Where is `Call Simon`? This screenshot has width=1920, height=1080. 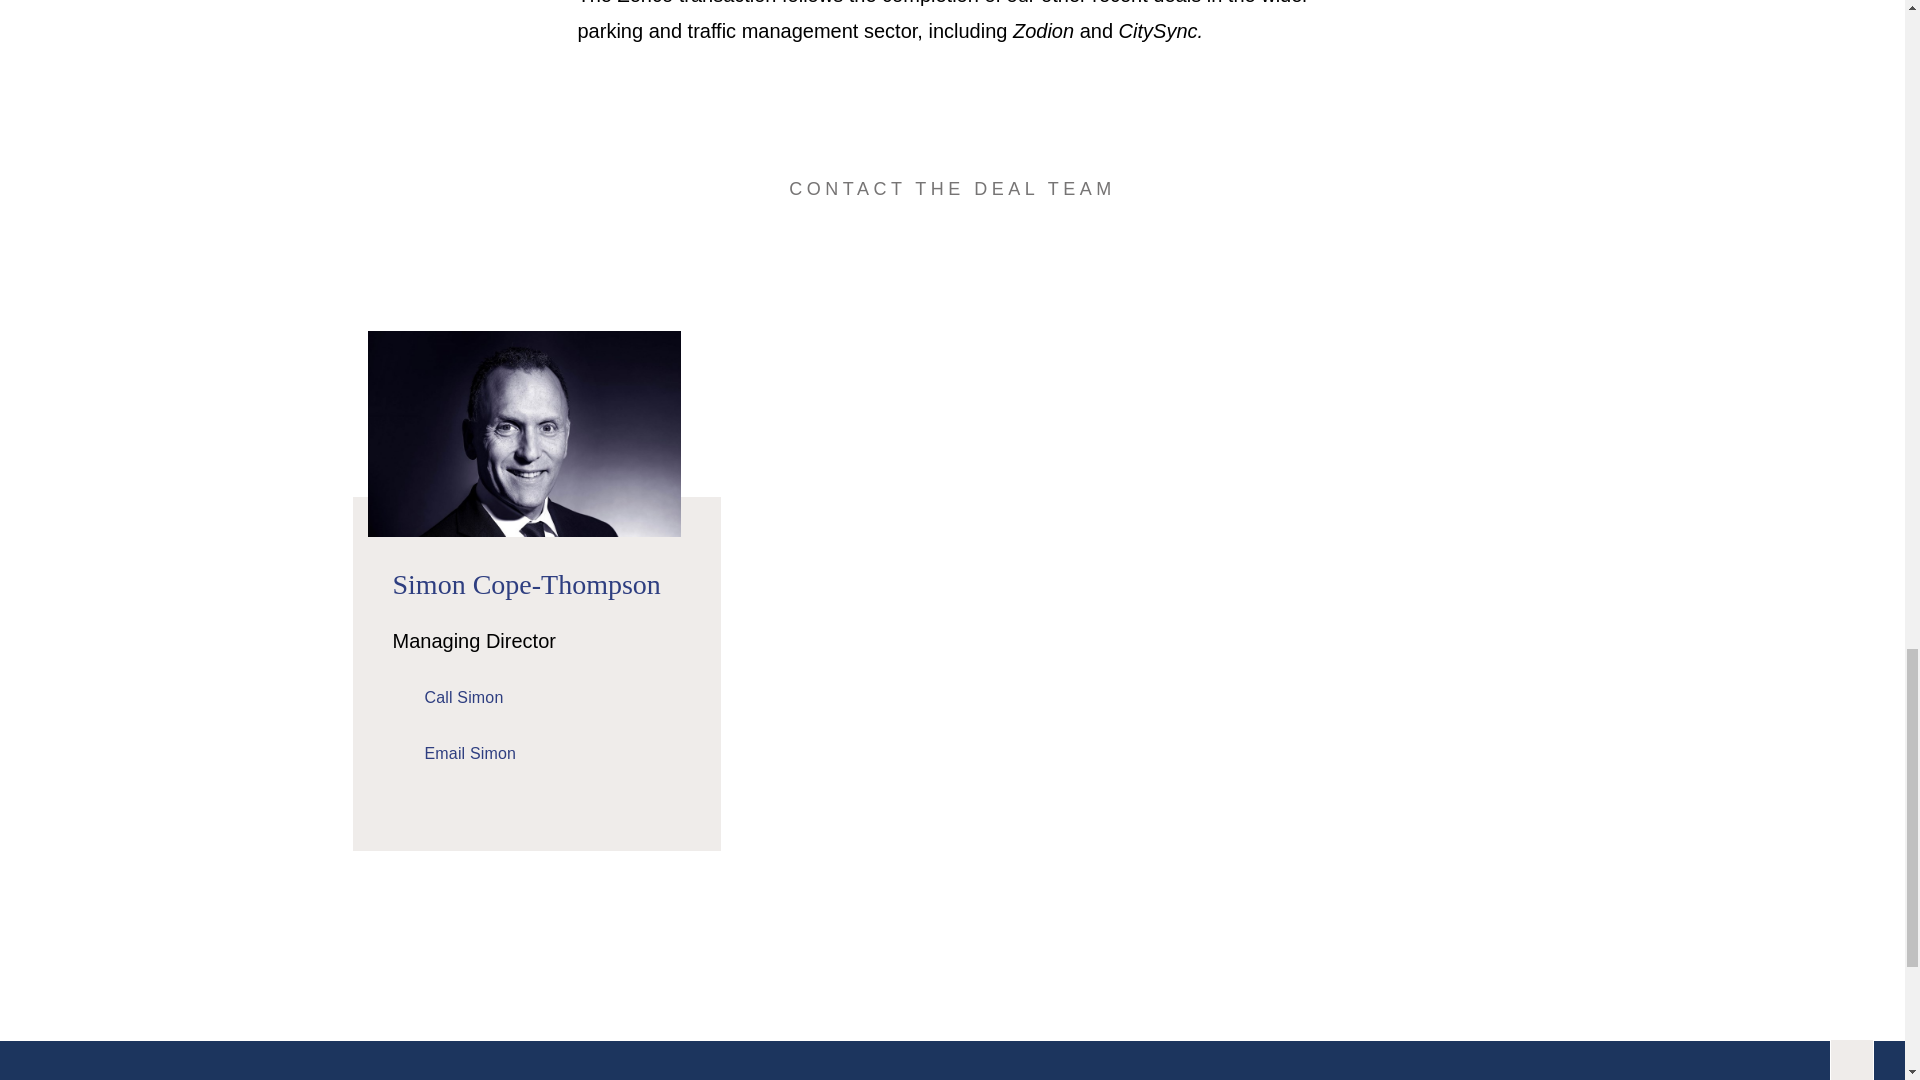
Call Simon is located at coordinates (447, 698).